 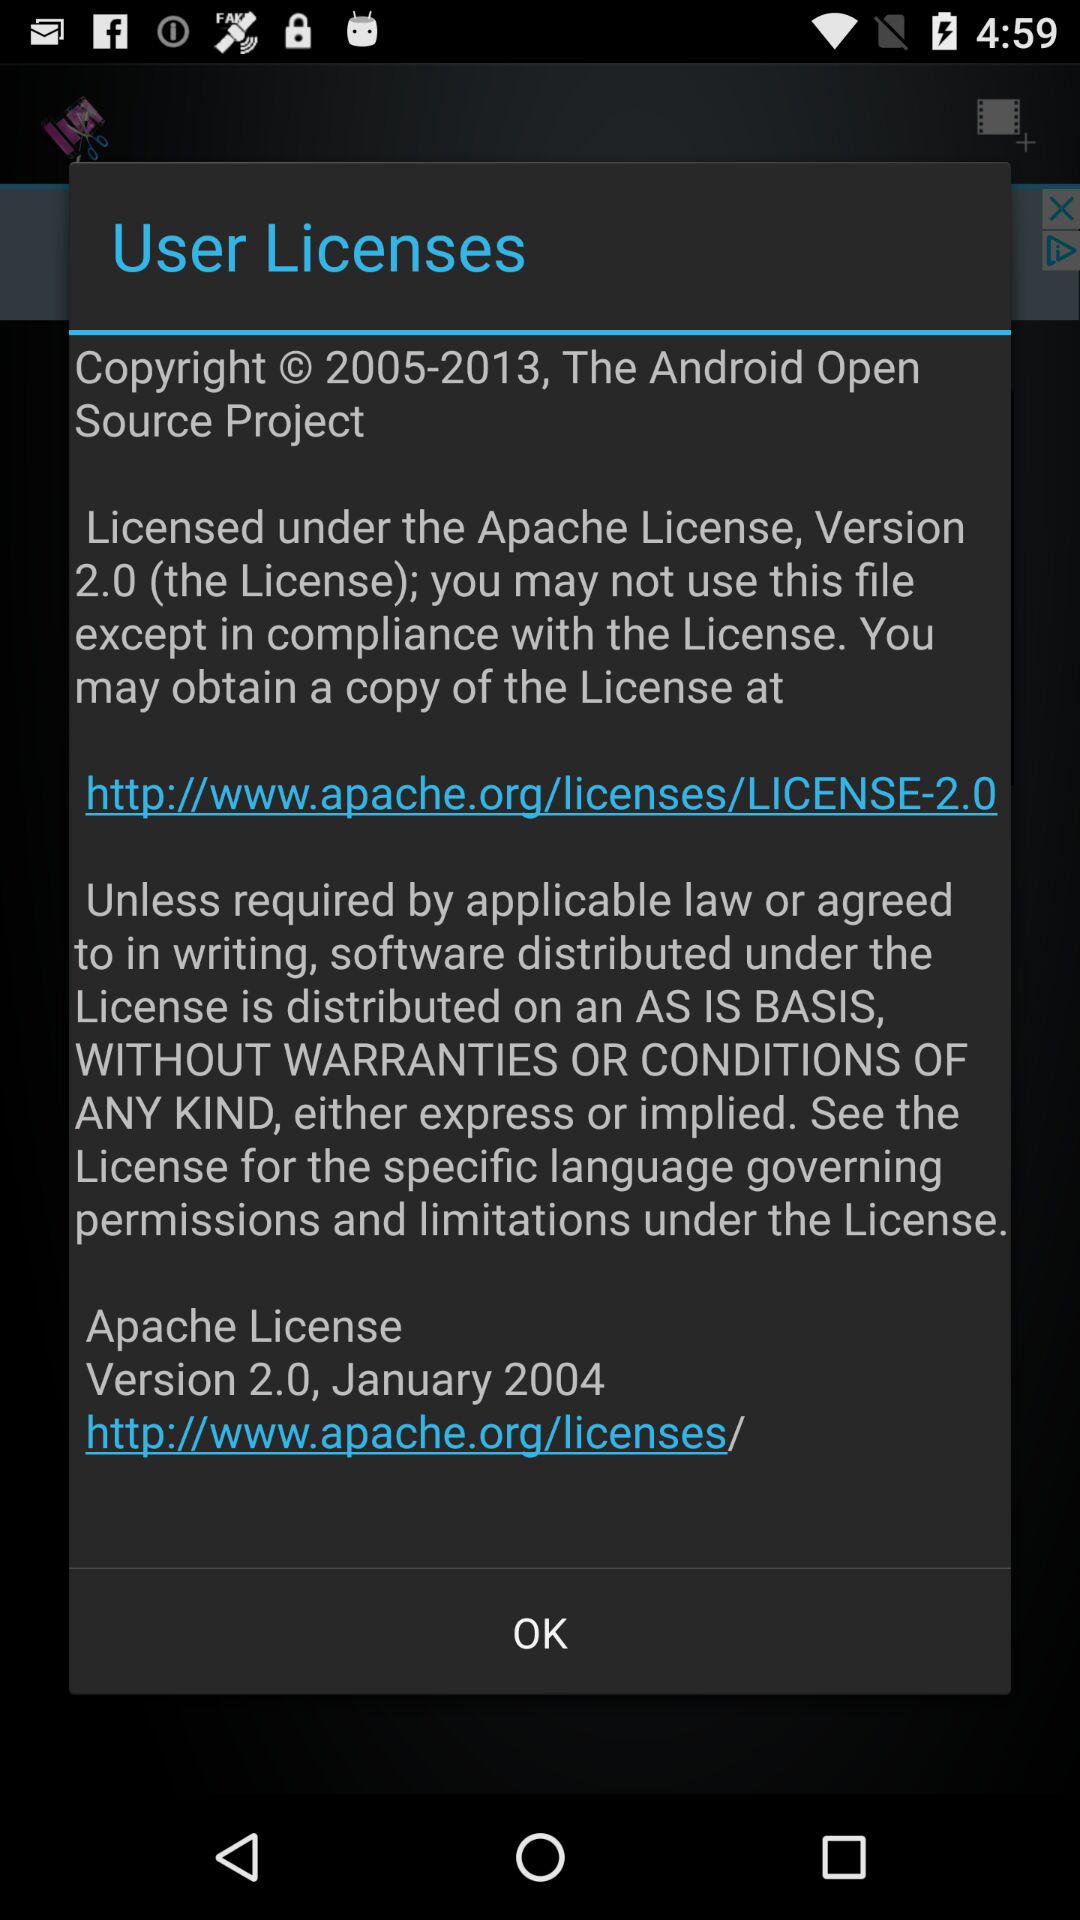 What do you see at coordinates (540, 1632) in the screenshot?
I see `turn on the app below copyright 2005 2013 app` at bounding box center [540, 1632].